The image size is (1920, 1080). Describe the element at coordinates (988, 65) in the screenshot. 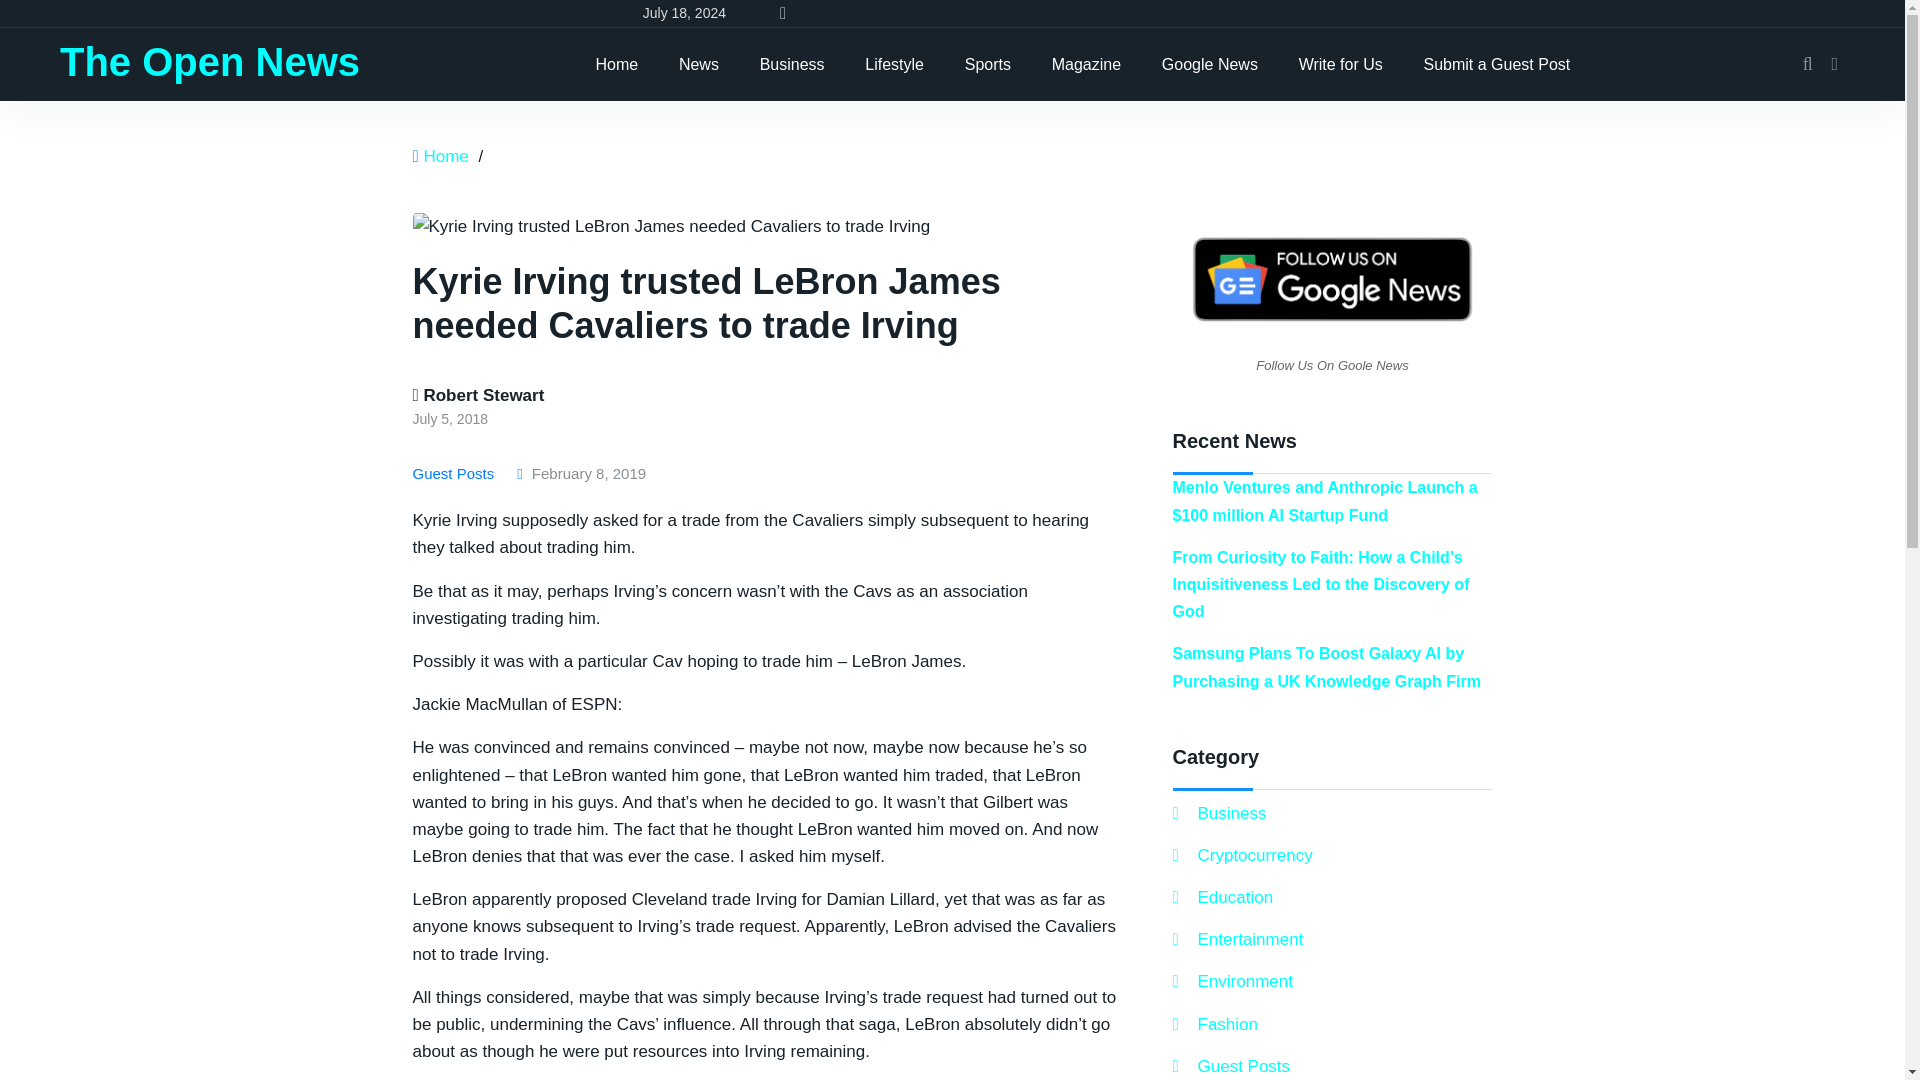

I see `Sports` at that location.